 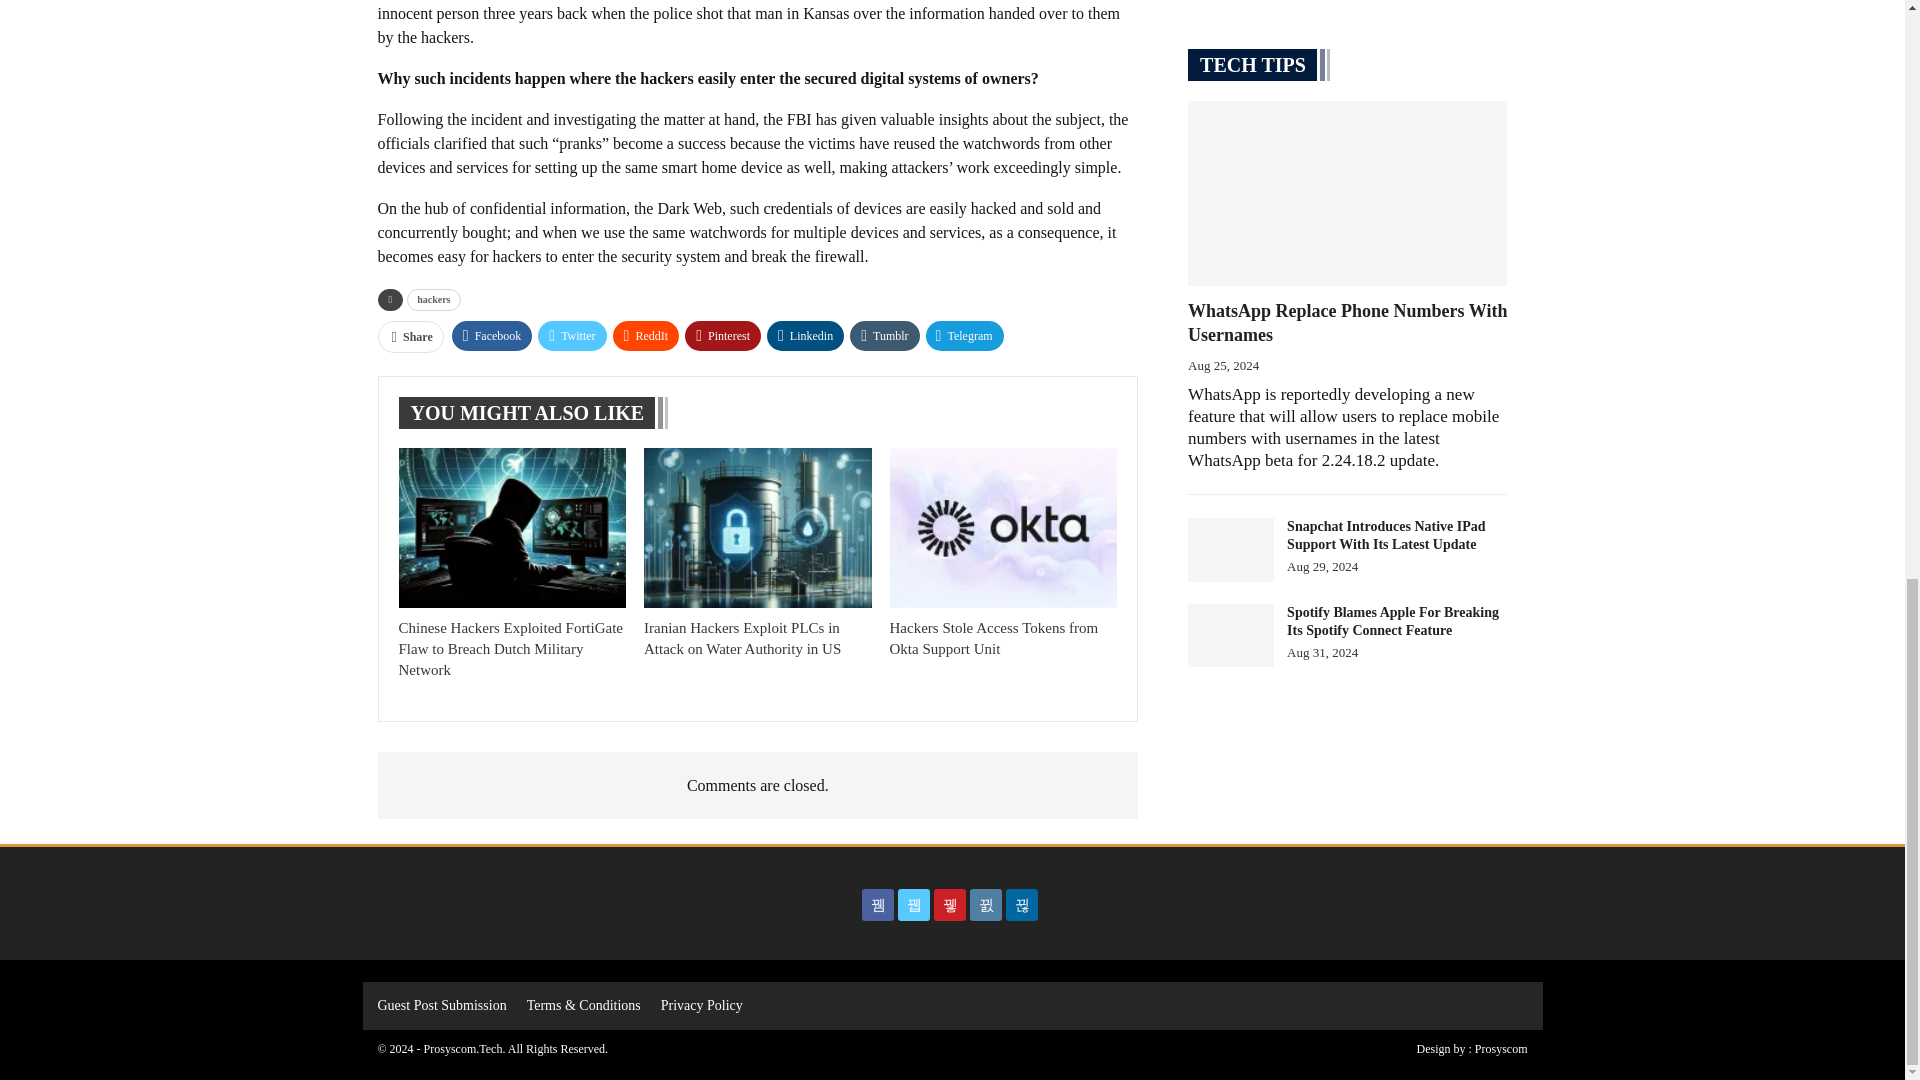 What do you see at coordinates (492, 336) in the screenshot?
I see `Facebook` at bounding box center [492, 336].